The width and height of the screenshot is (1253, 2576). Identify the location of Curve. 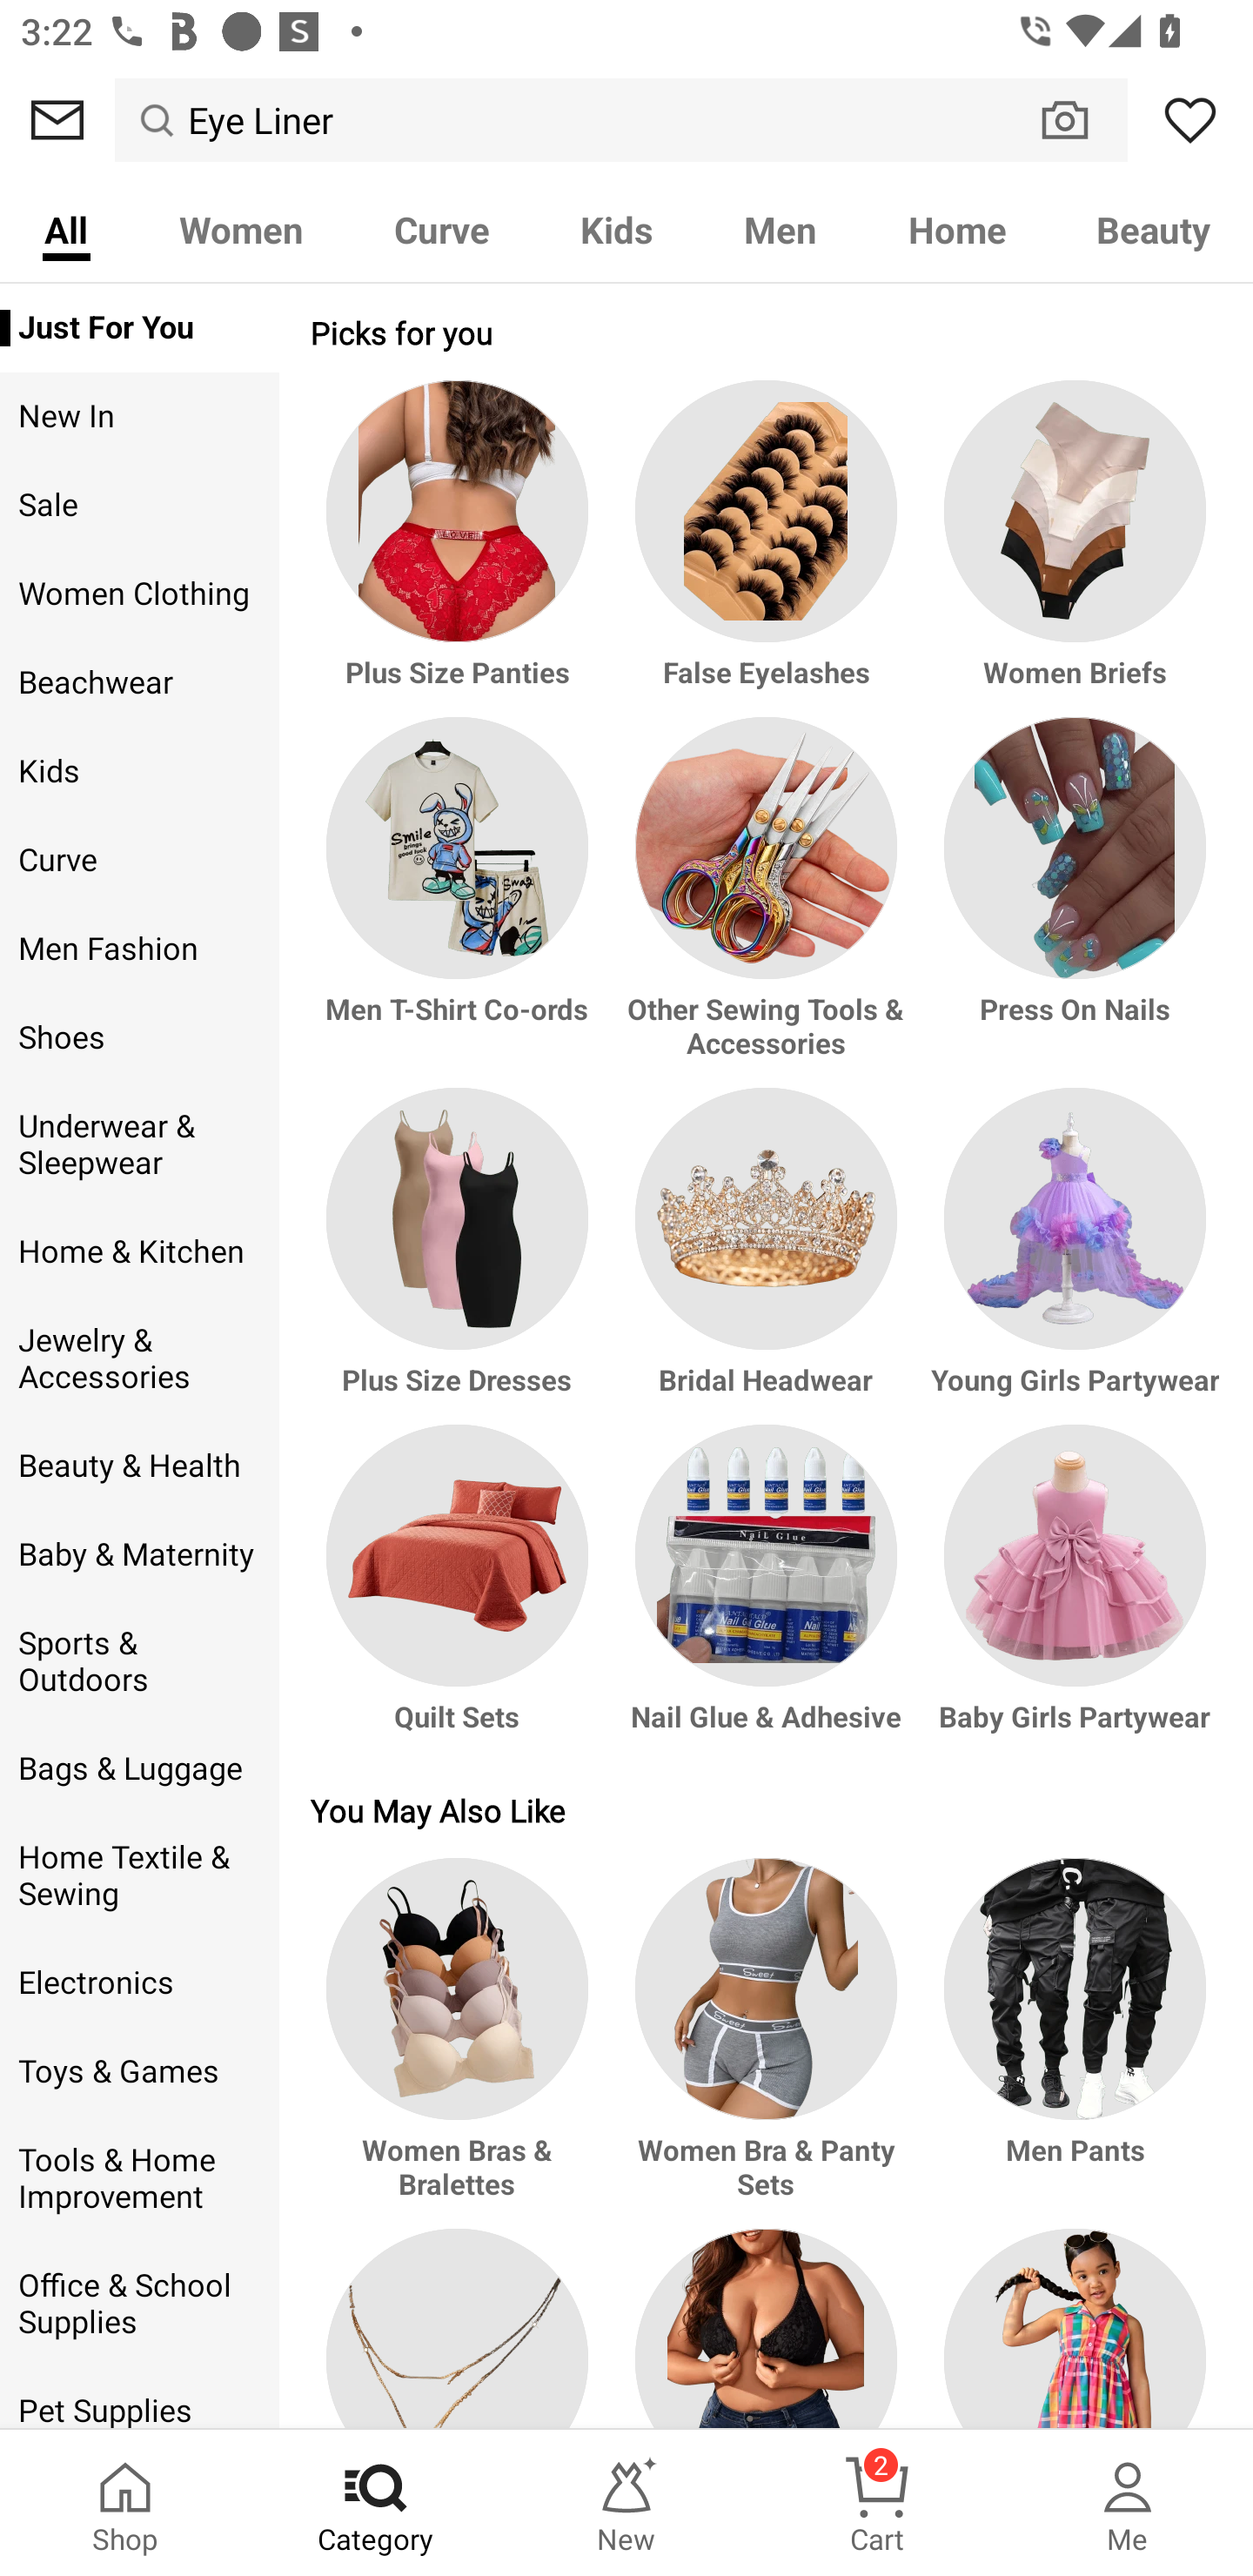
(139, 860).